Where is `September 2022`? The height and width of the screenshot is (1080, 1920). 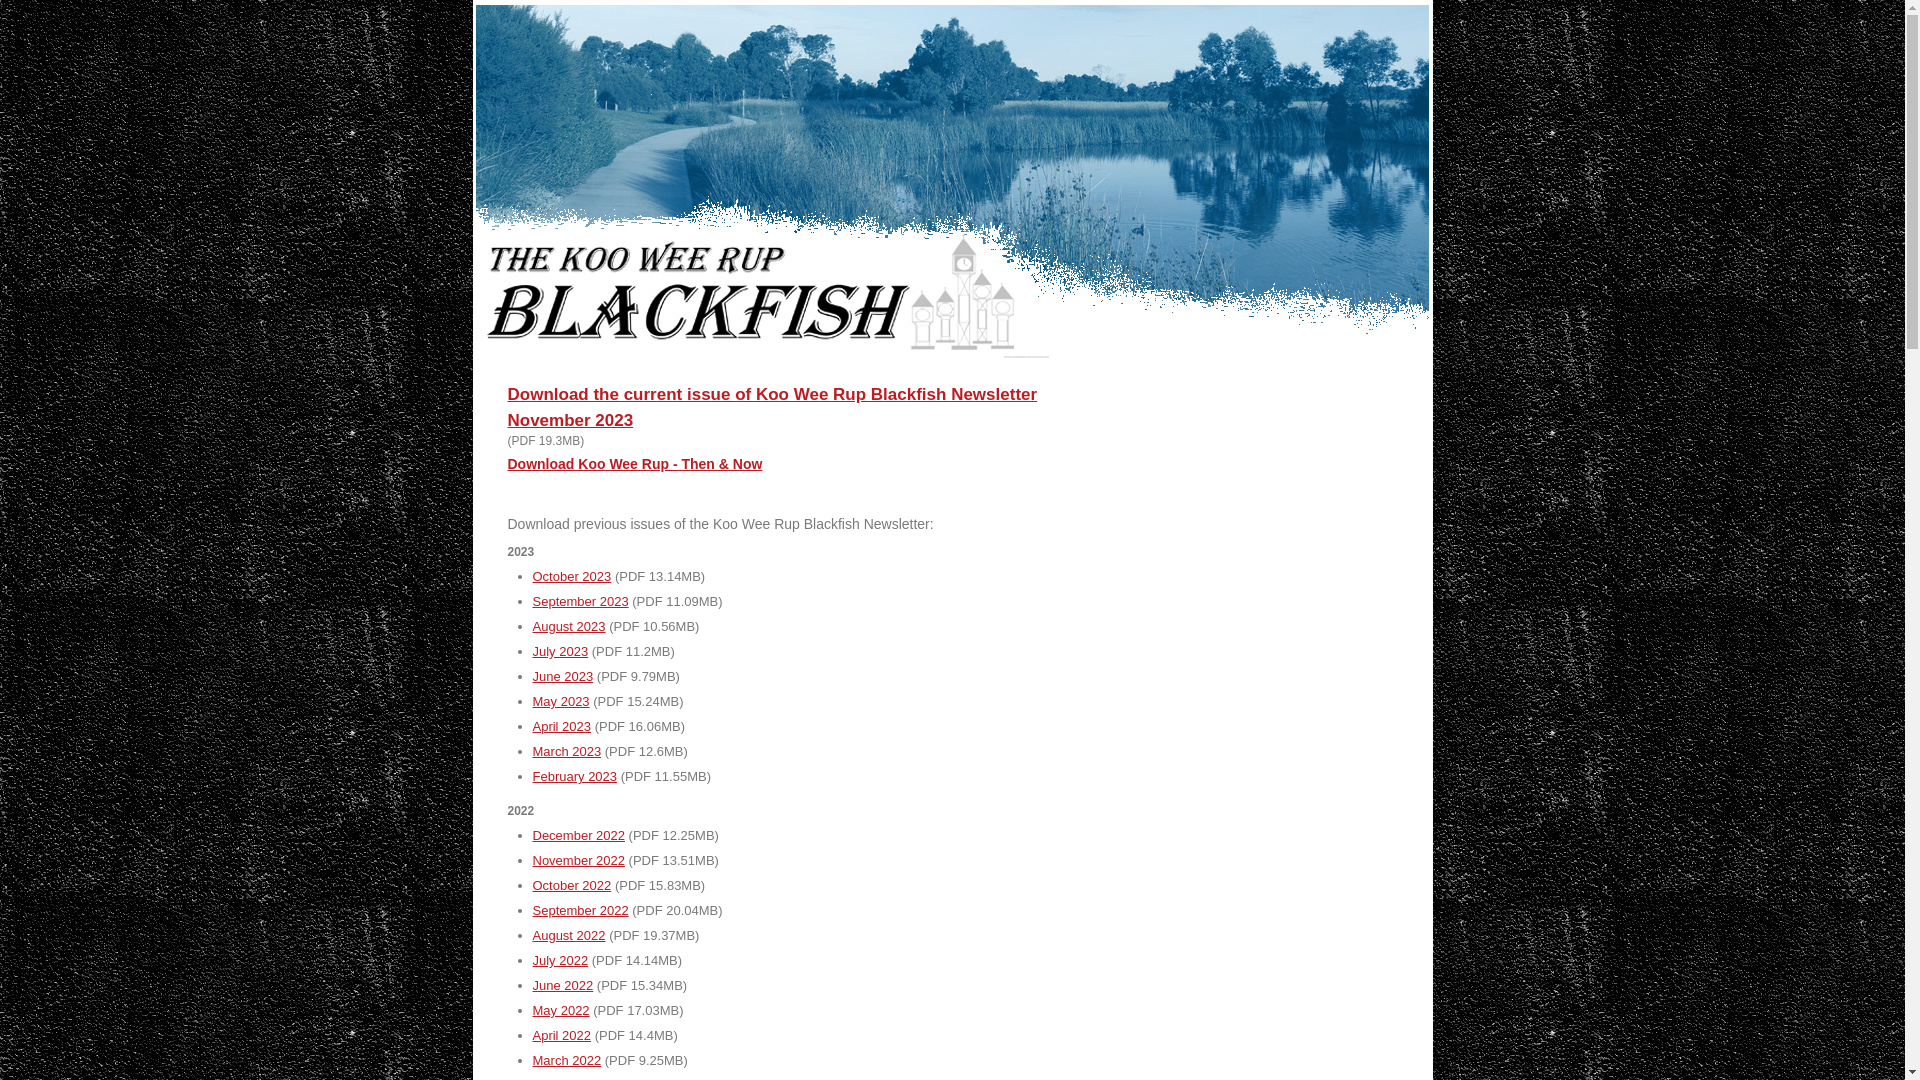 September 2022 is located at coordinates (580, 910).